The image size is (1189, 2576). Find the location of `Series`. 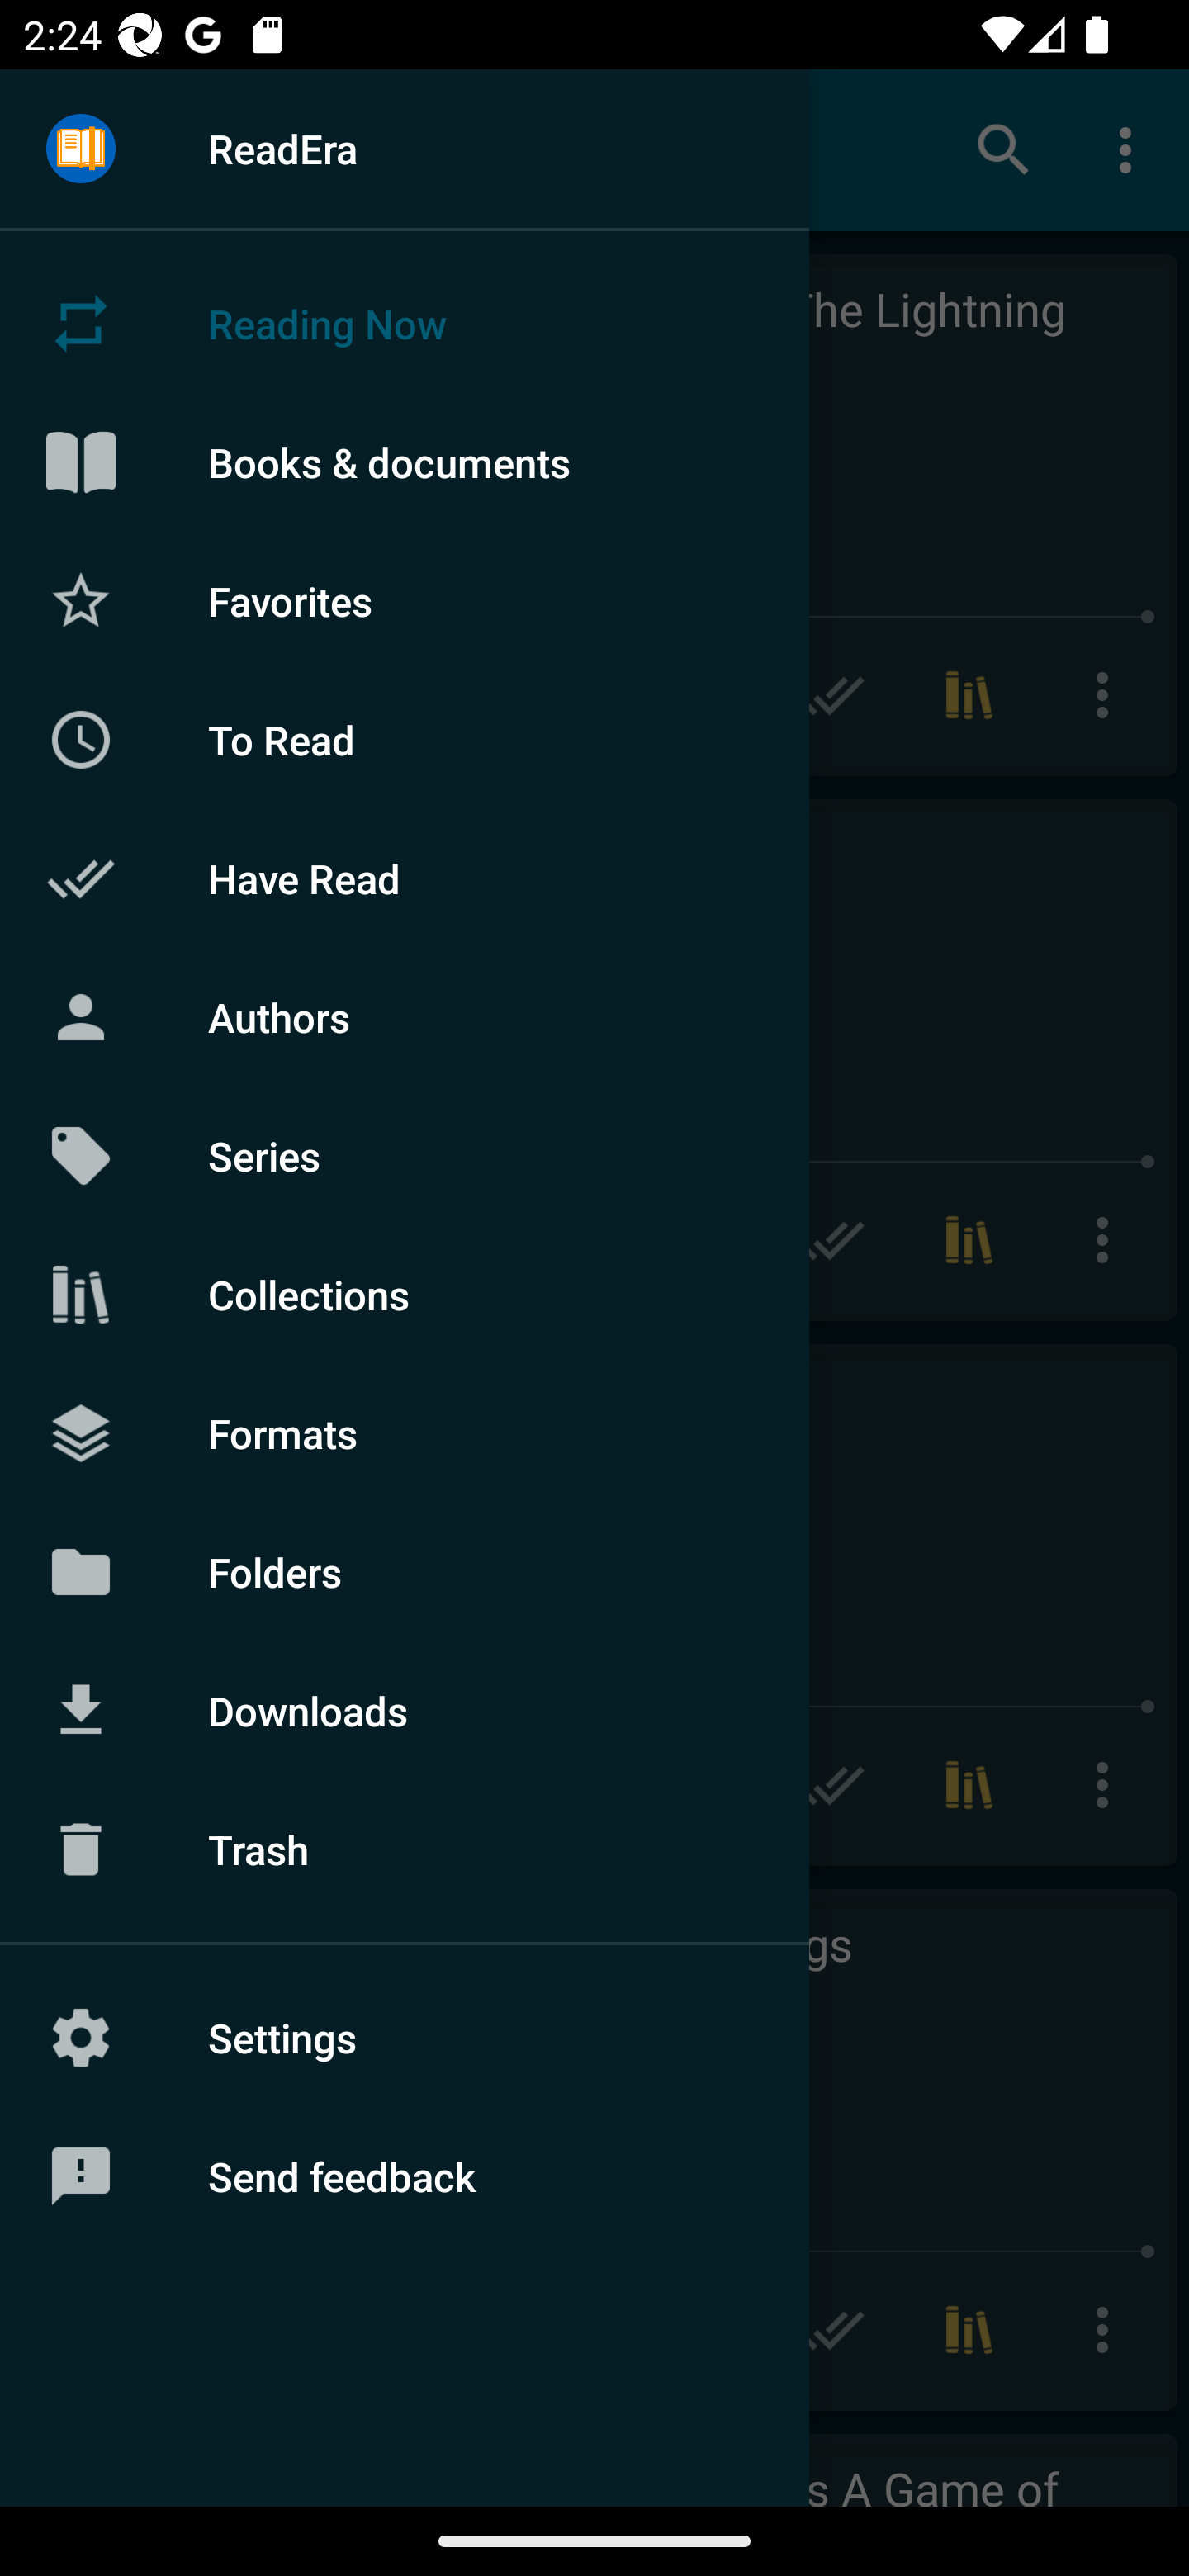

Series is located at coordinates (405, 1156).